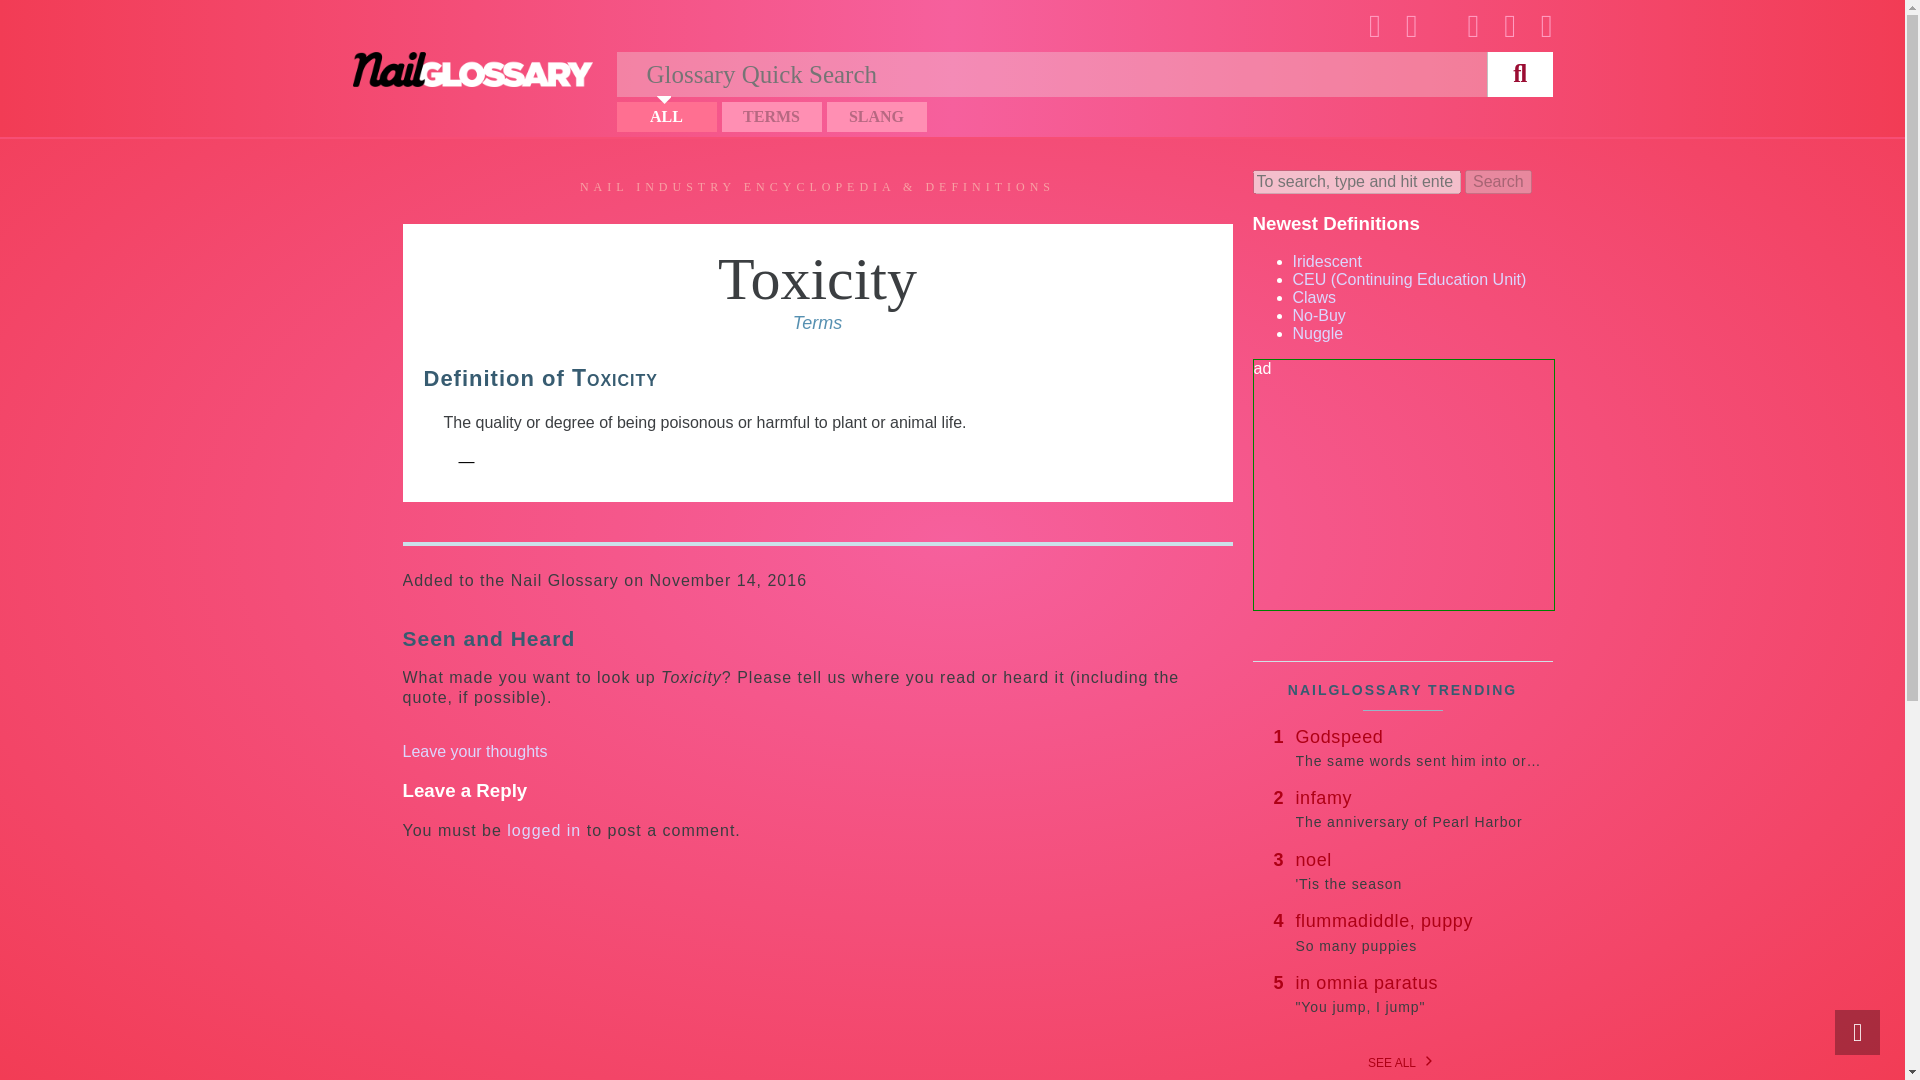  What do you see at coordinates (666, 116) in the screenshot?
I see `Nail Glossary by NailMOB` at bounding box center [666, 116].